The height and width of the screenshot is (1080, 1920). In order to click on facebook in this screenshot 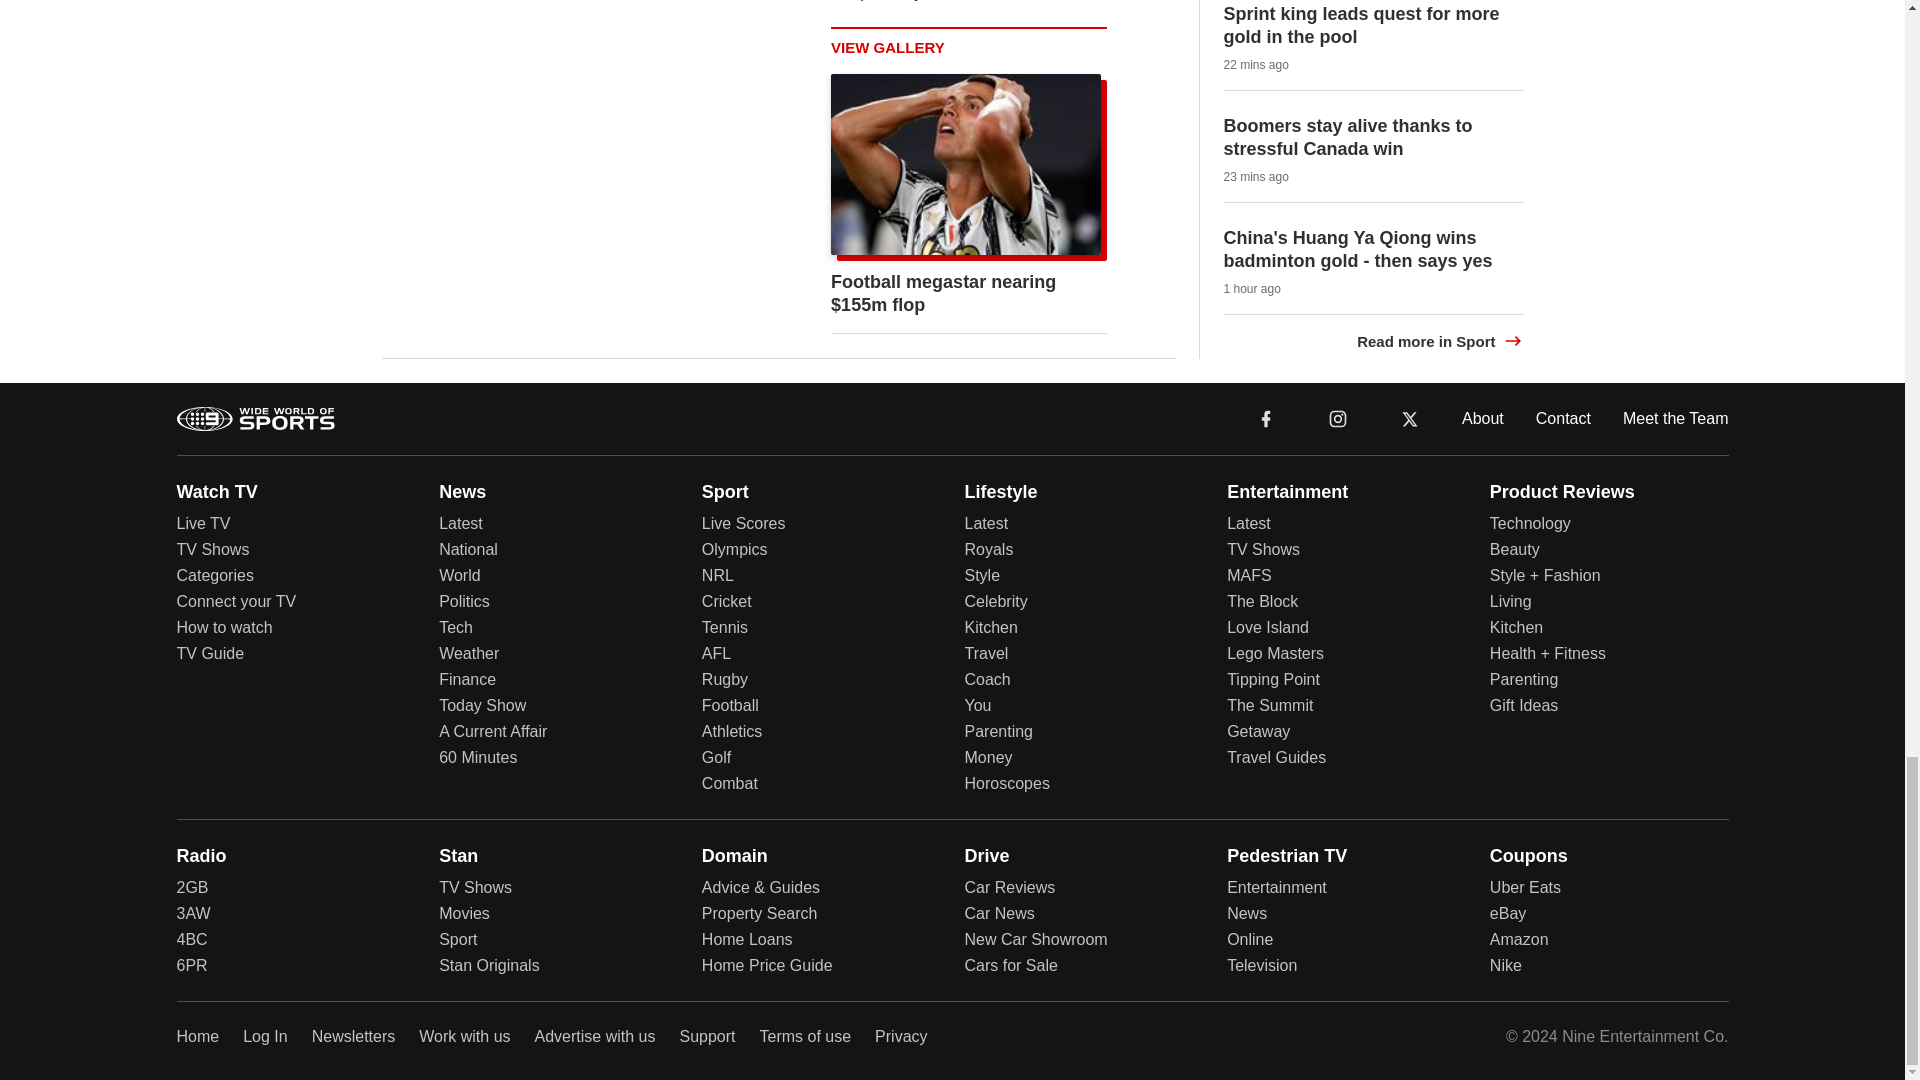, I will do `click(1266, 418)`.